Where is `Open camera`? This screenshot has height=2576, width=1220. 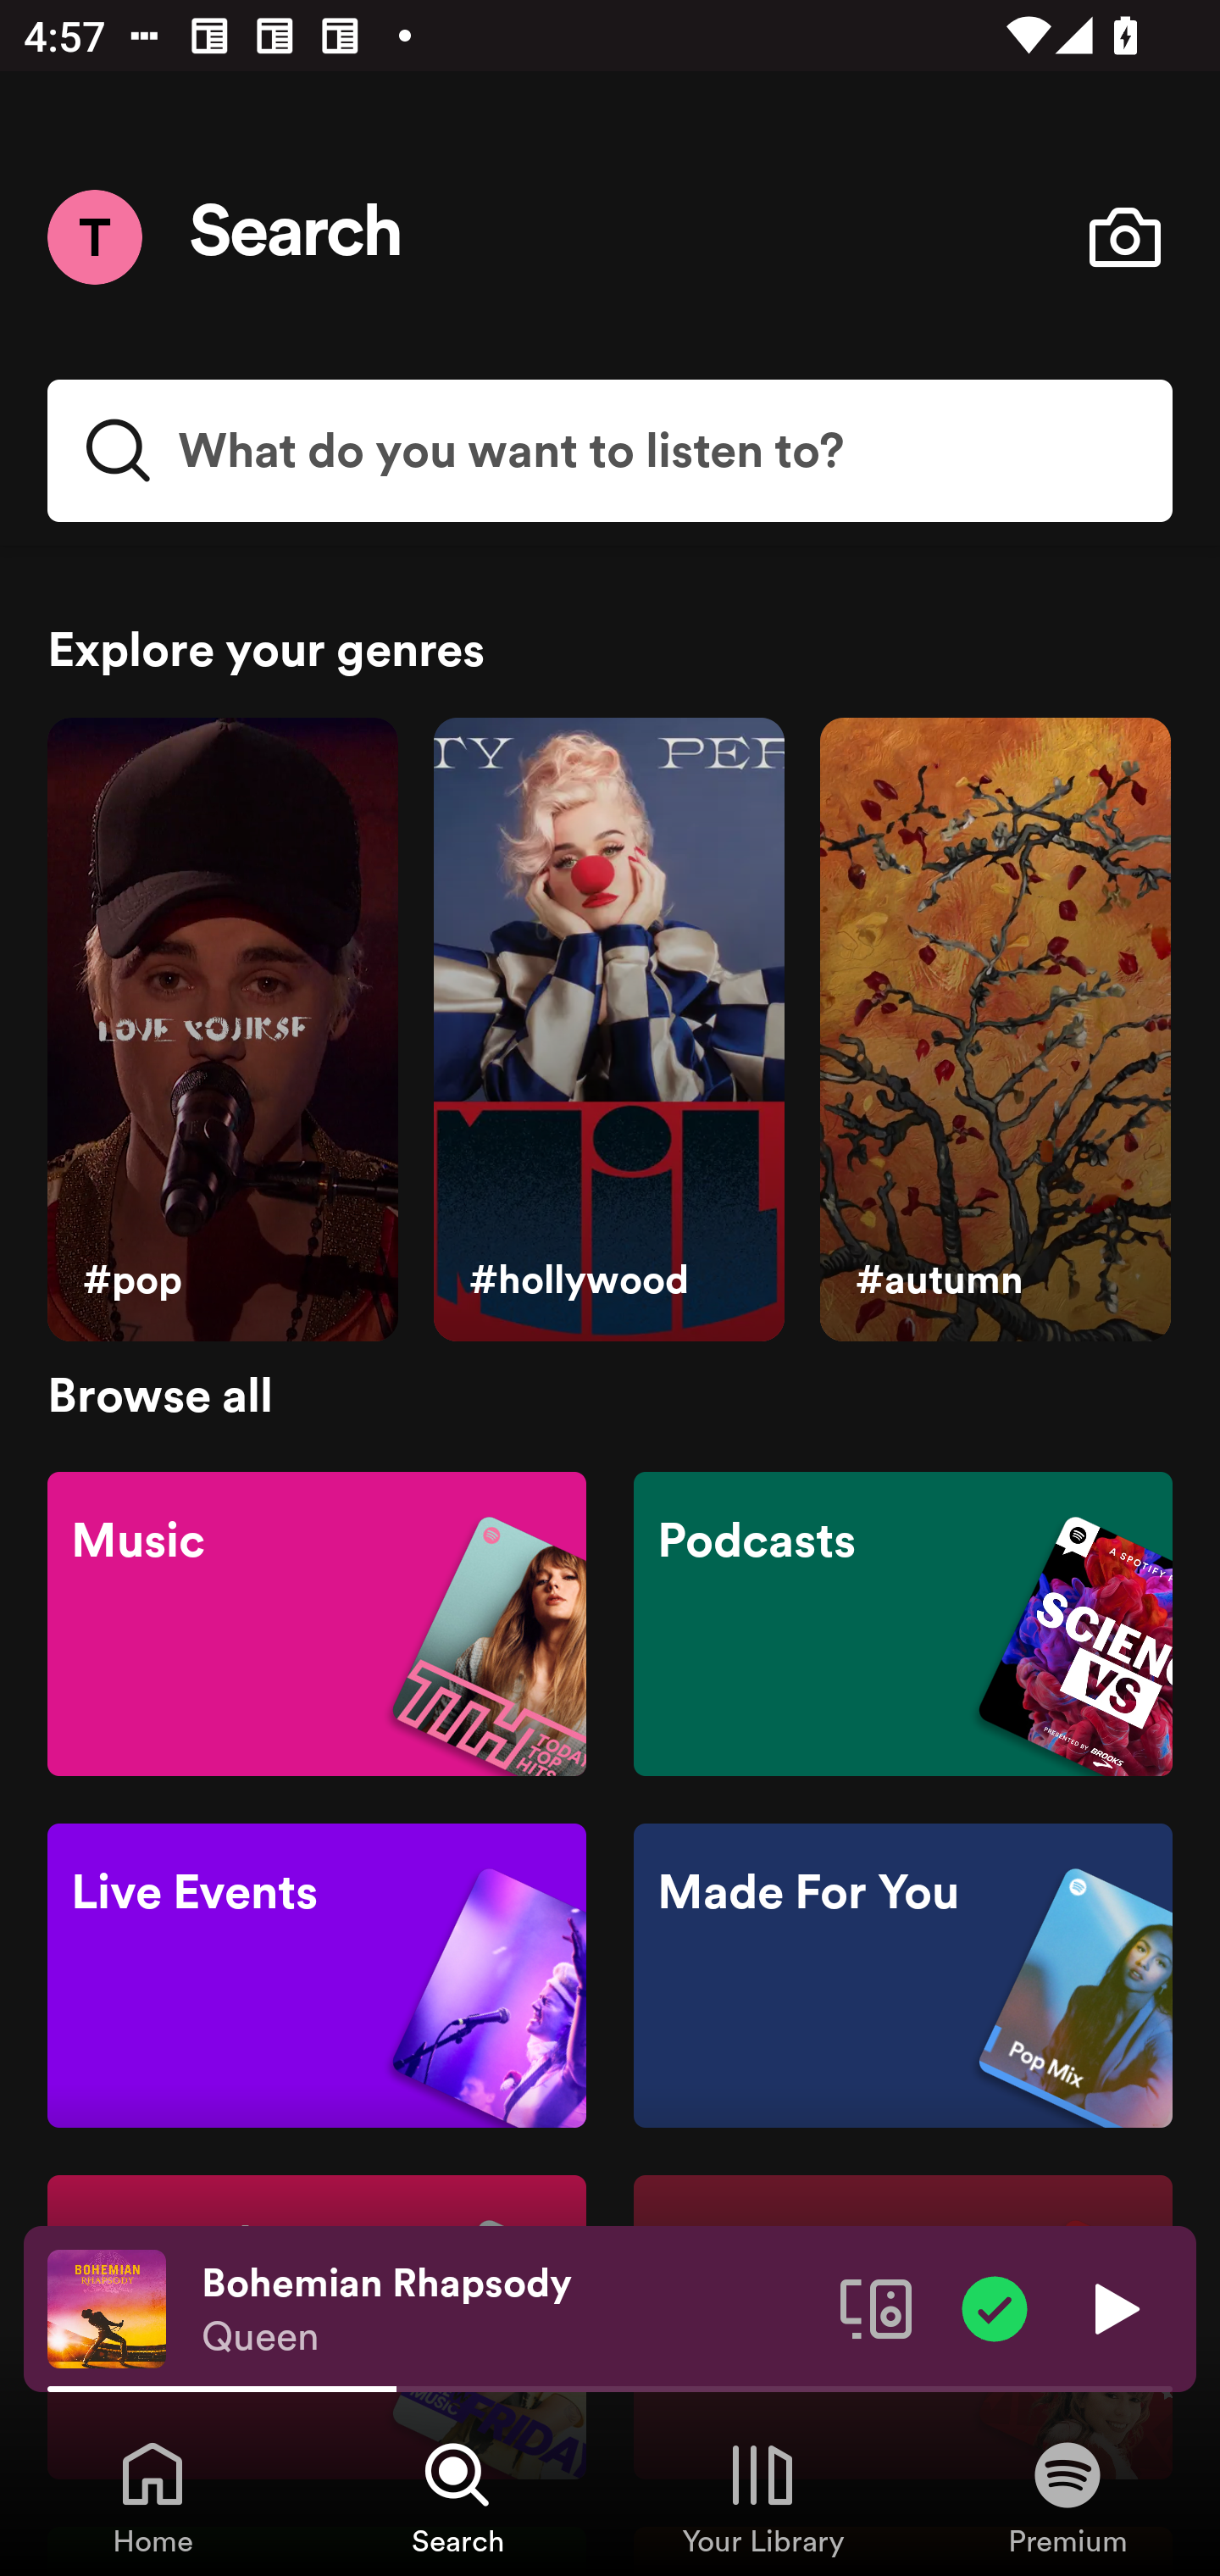 Open camera is located at coordinates (1124, 237).